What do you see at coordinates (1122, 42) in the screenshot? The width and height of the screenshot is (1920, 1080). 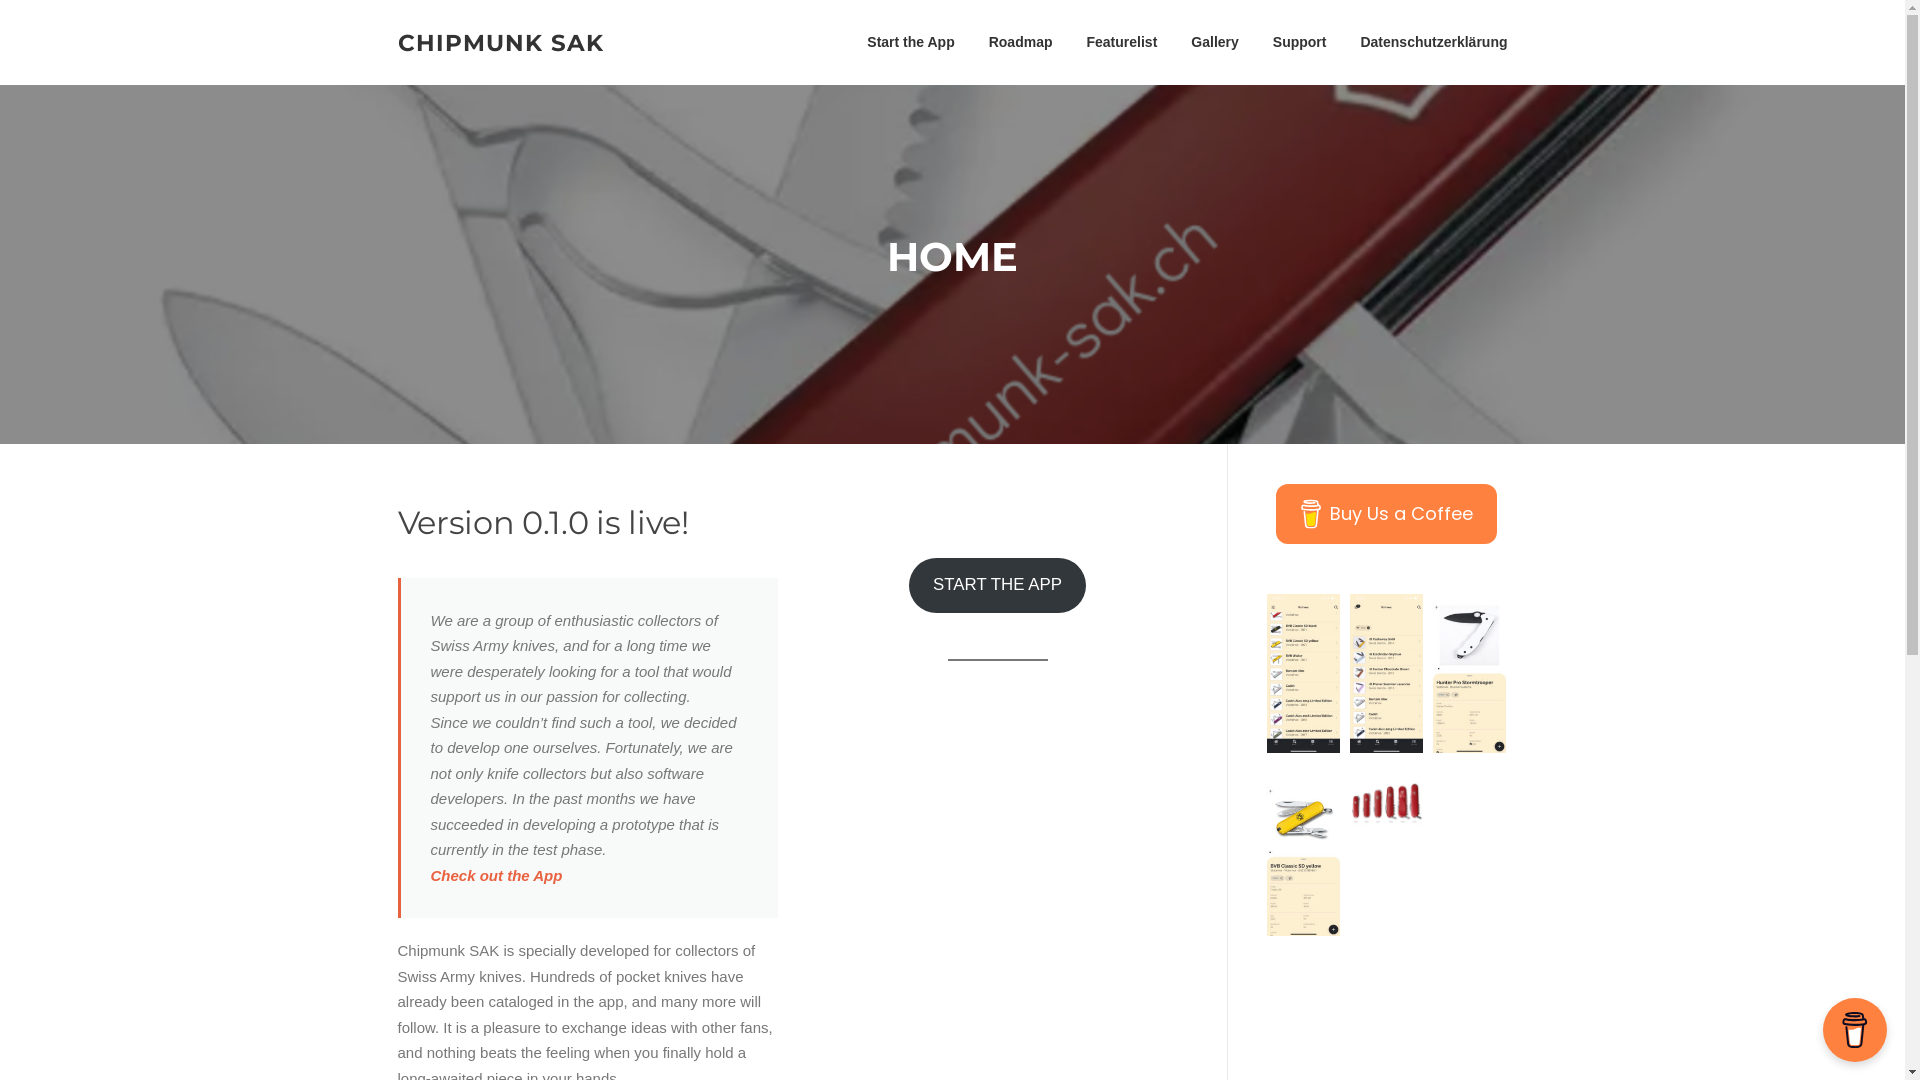 I see `Featurelist` at bounding box center [1122, 42].